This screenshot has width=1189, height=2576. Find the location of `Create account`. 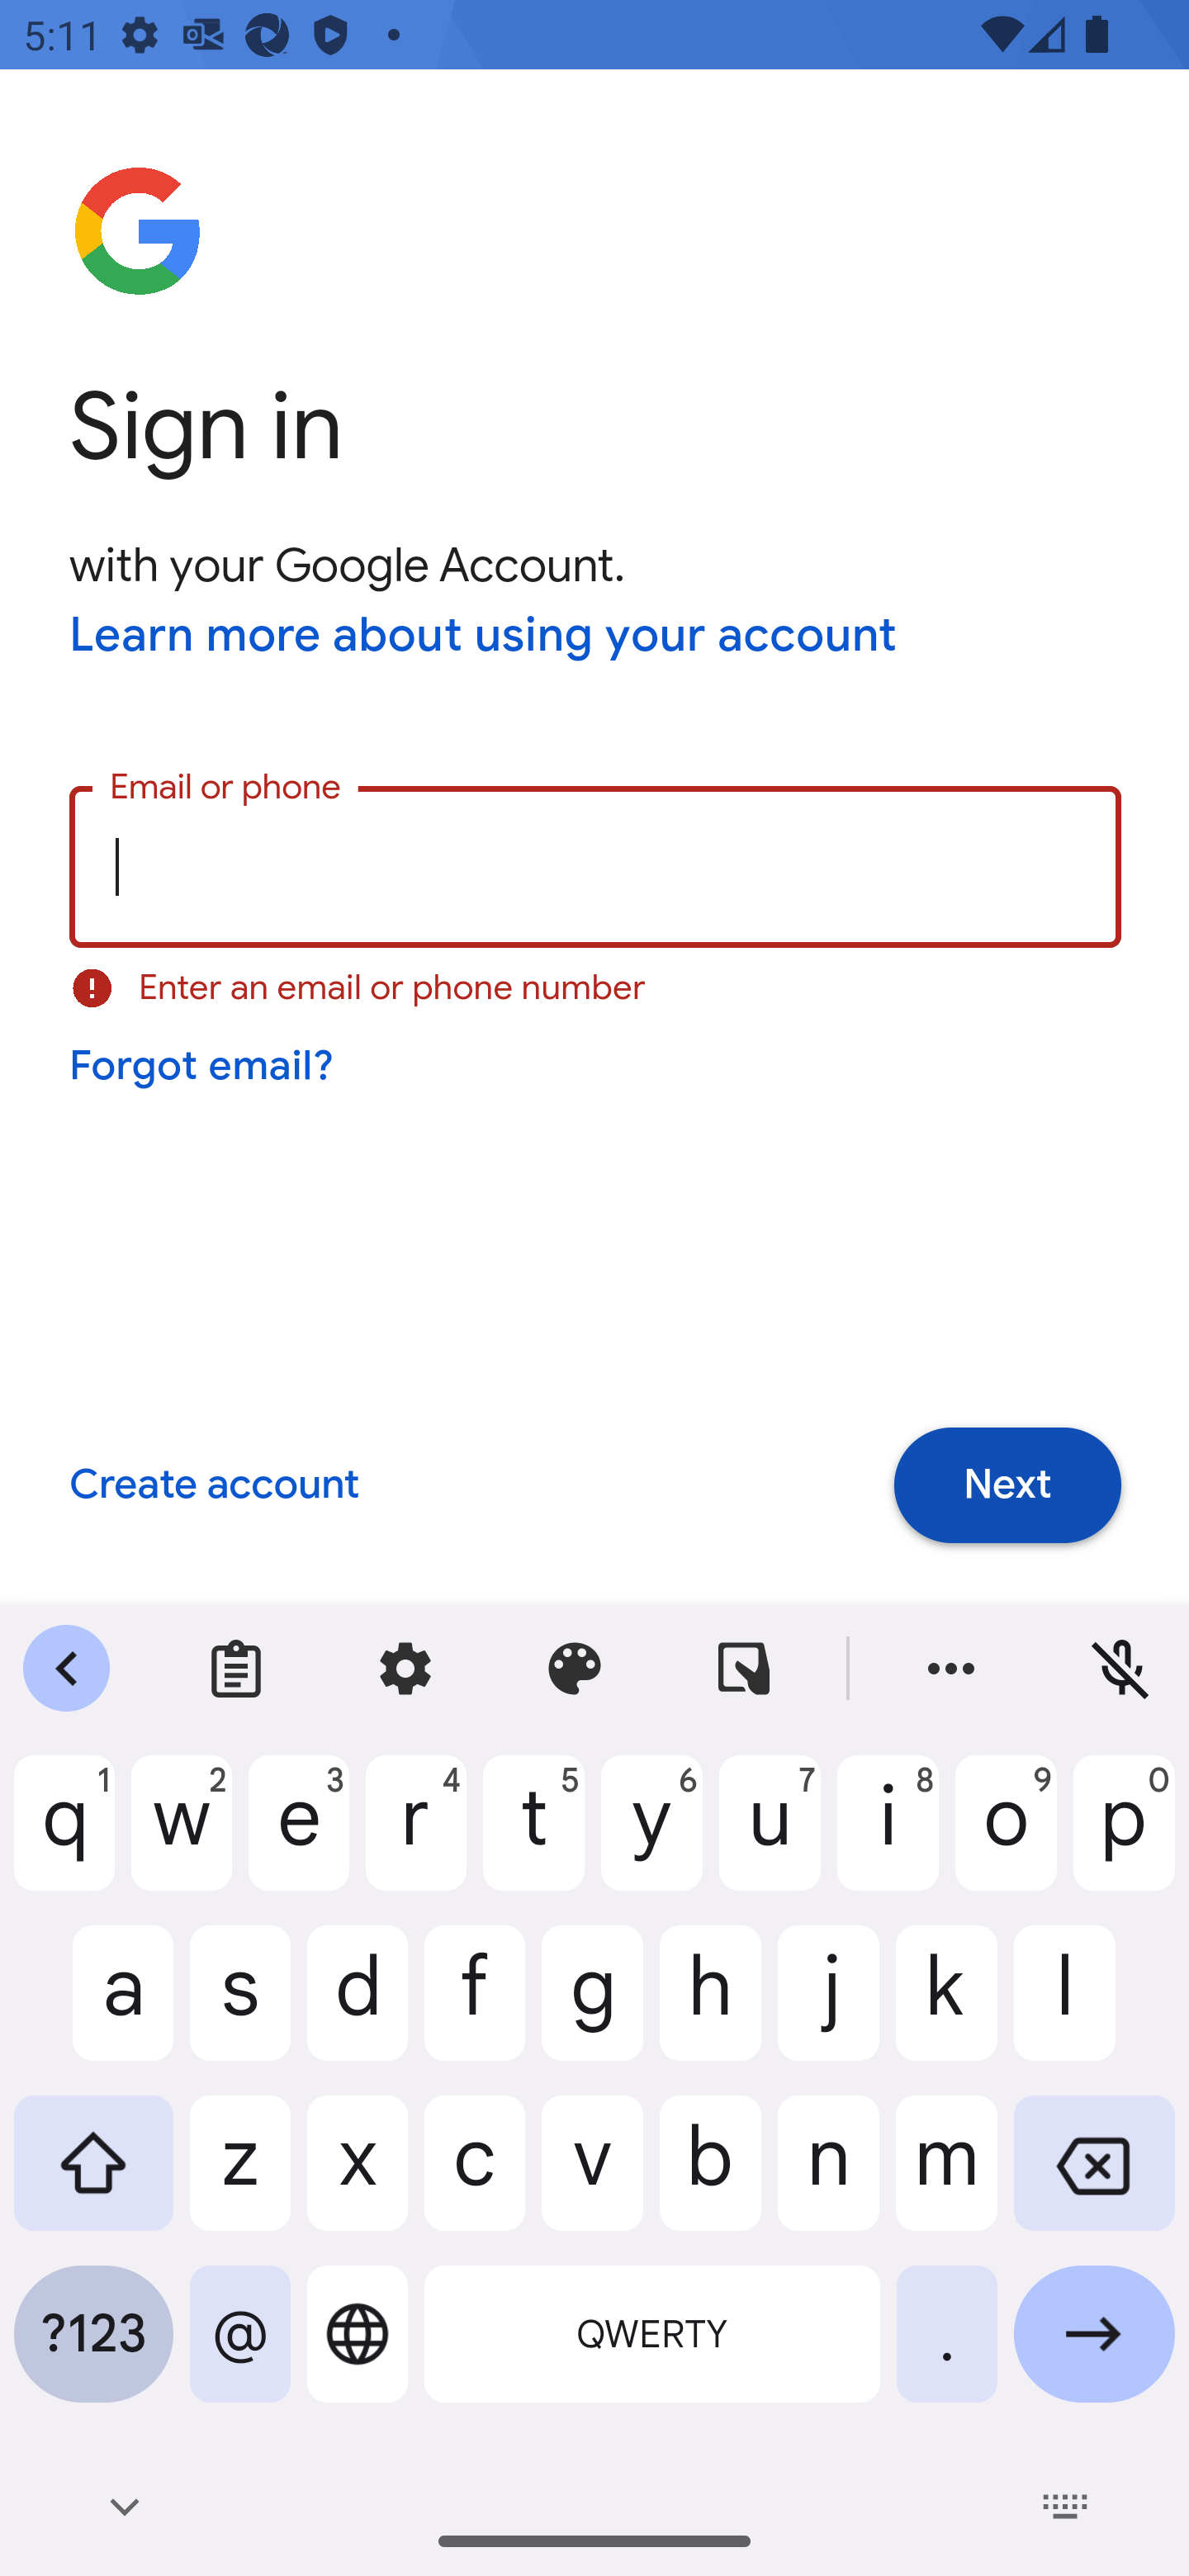

Create account is located at coordinates (213, 1486).